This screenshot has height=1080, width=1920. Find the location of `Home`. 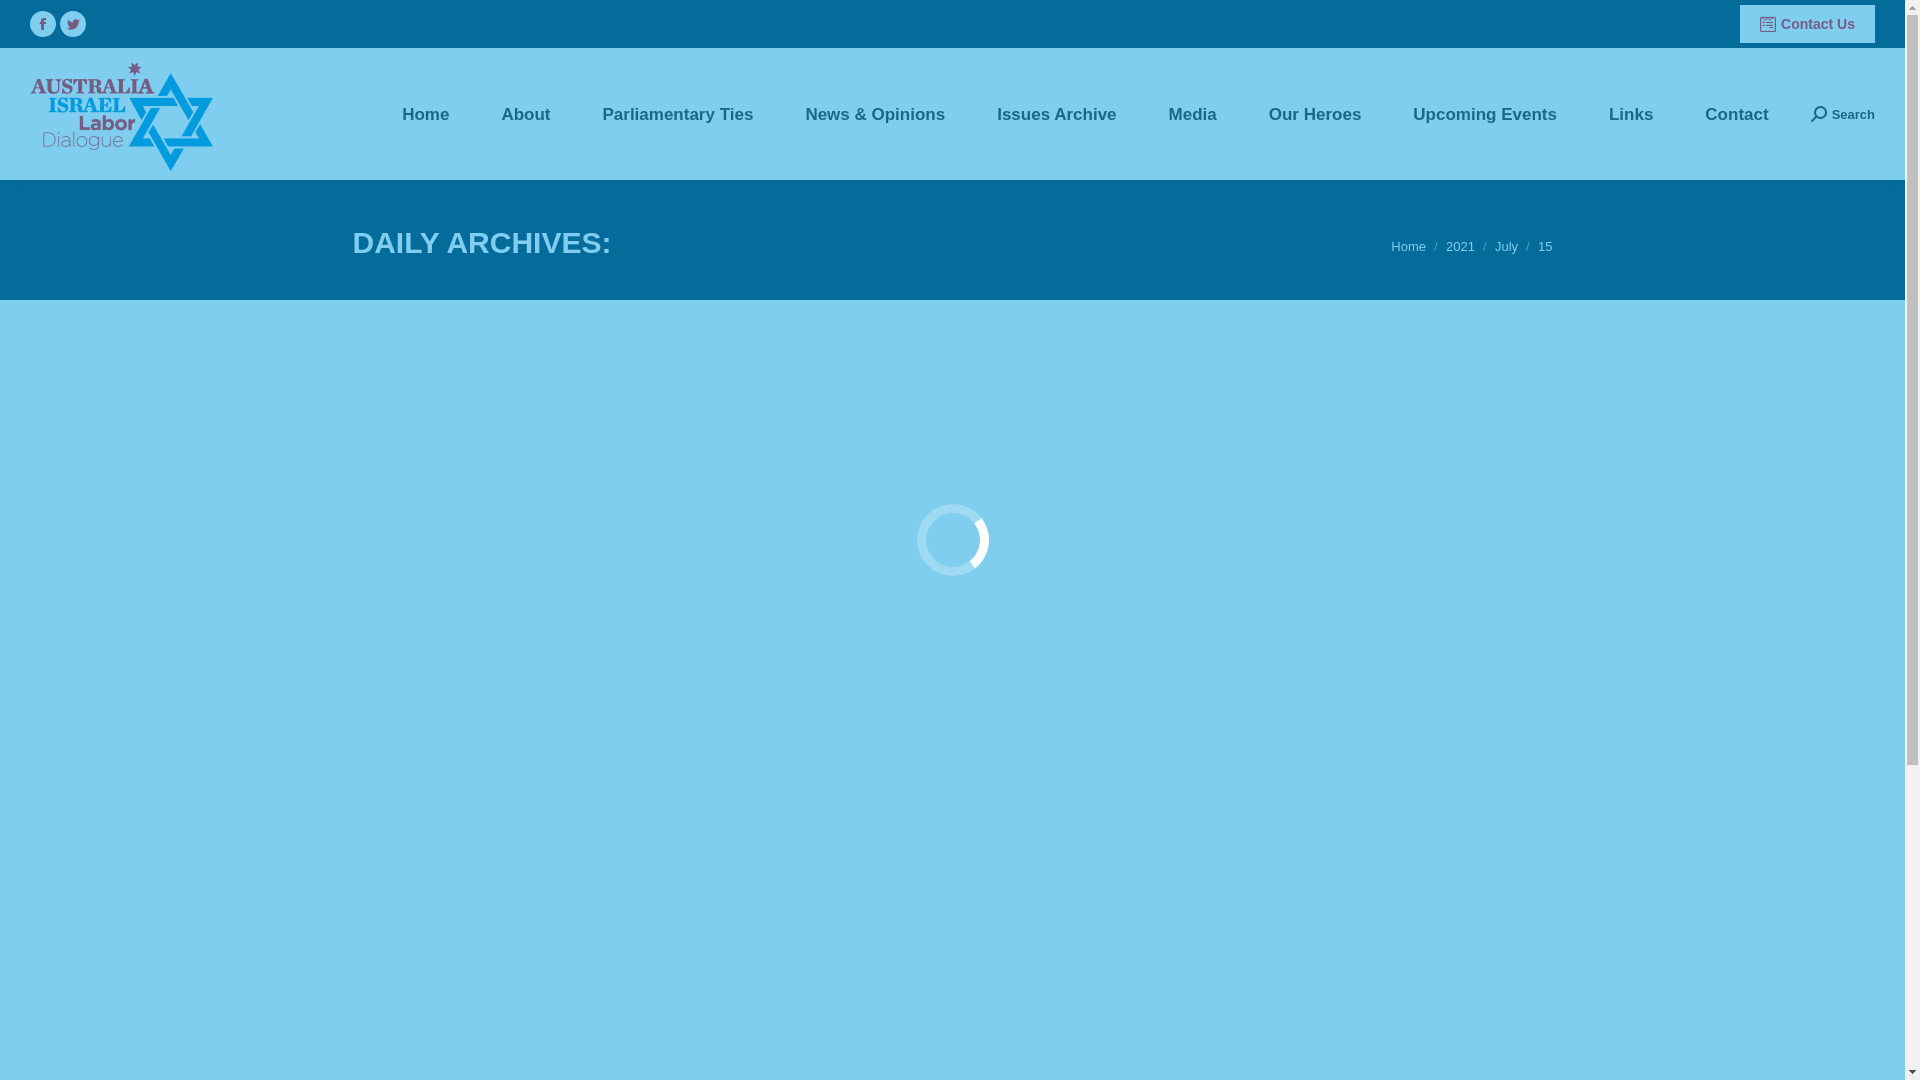

Home is located at coordinates (426, 114).